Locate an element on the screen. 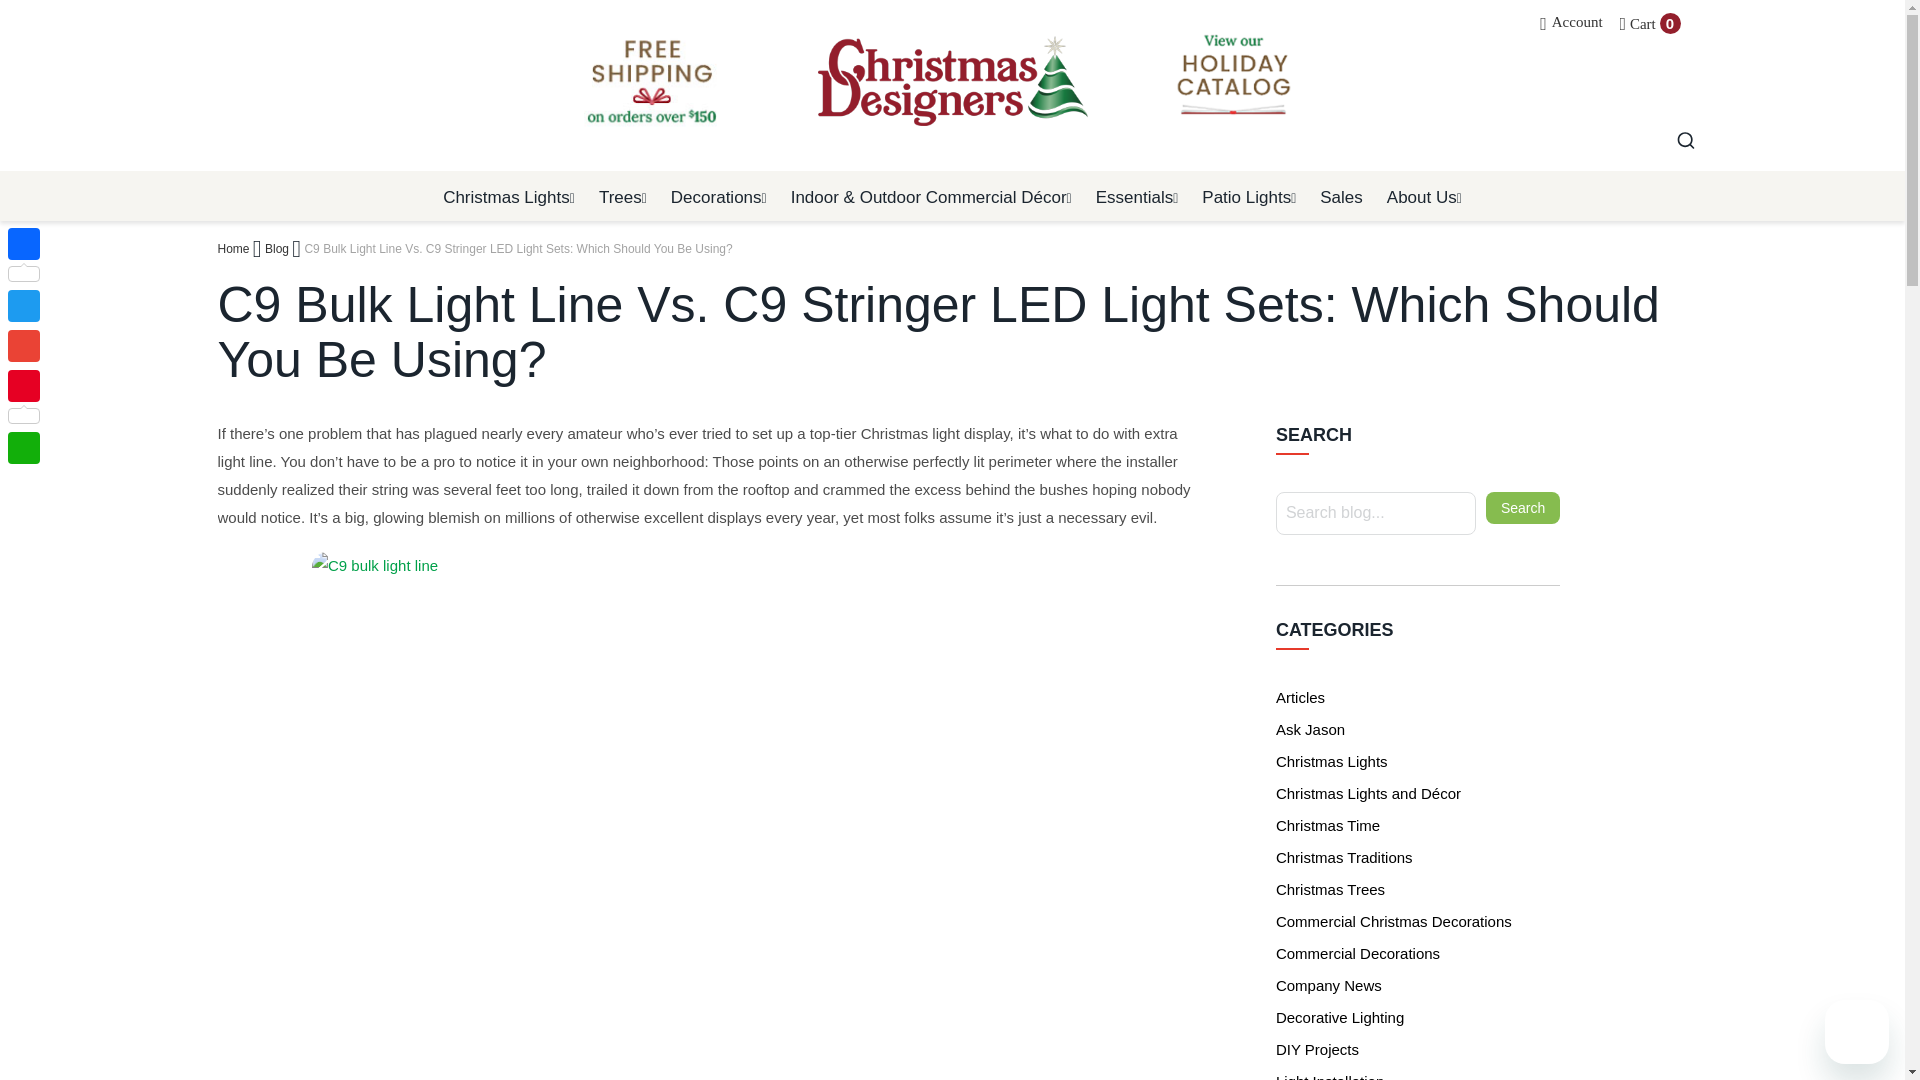 This screenshot has height=1080, width=1920. Commercial Christmas Decorations is located at coordinates (1394, 920).